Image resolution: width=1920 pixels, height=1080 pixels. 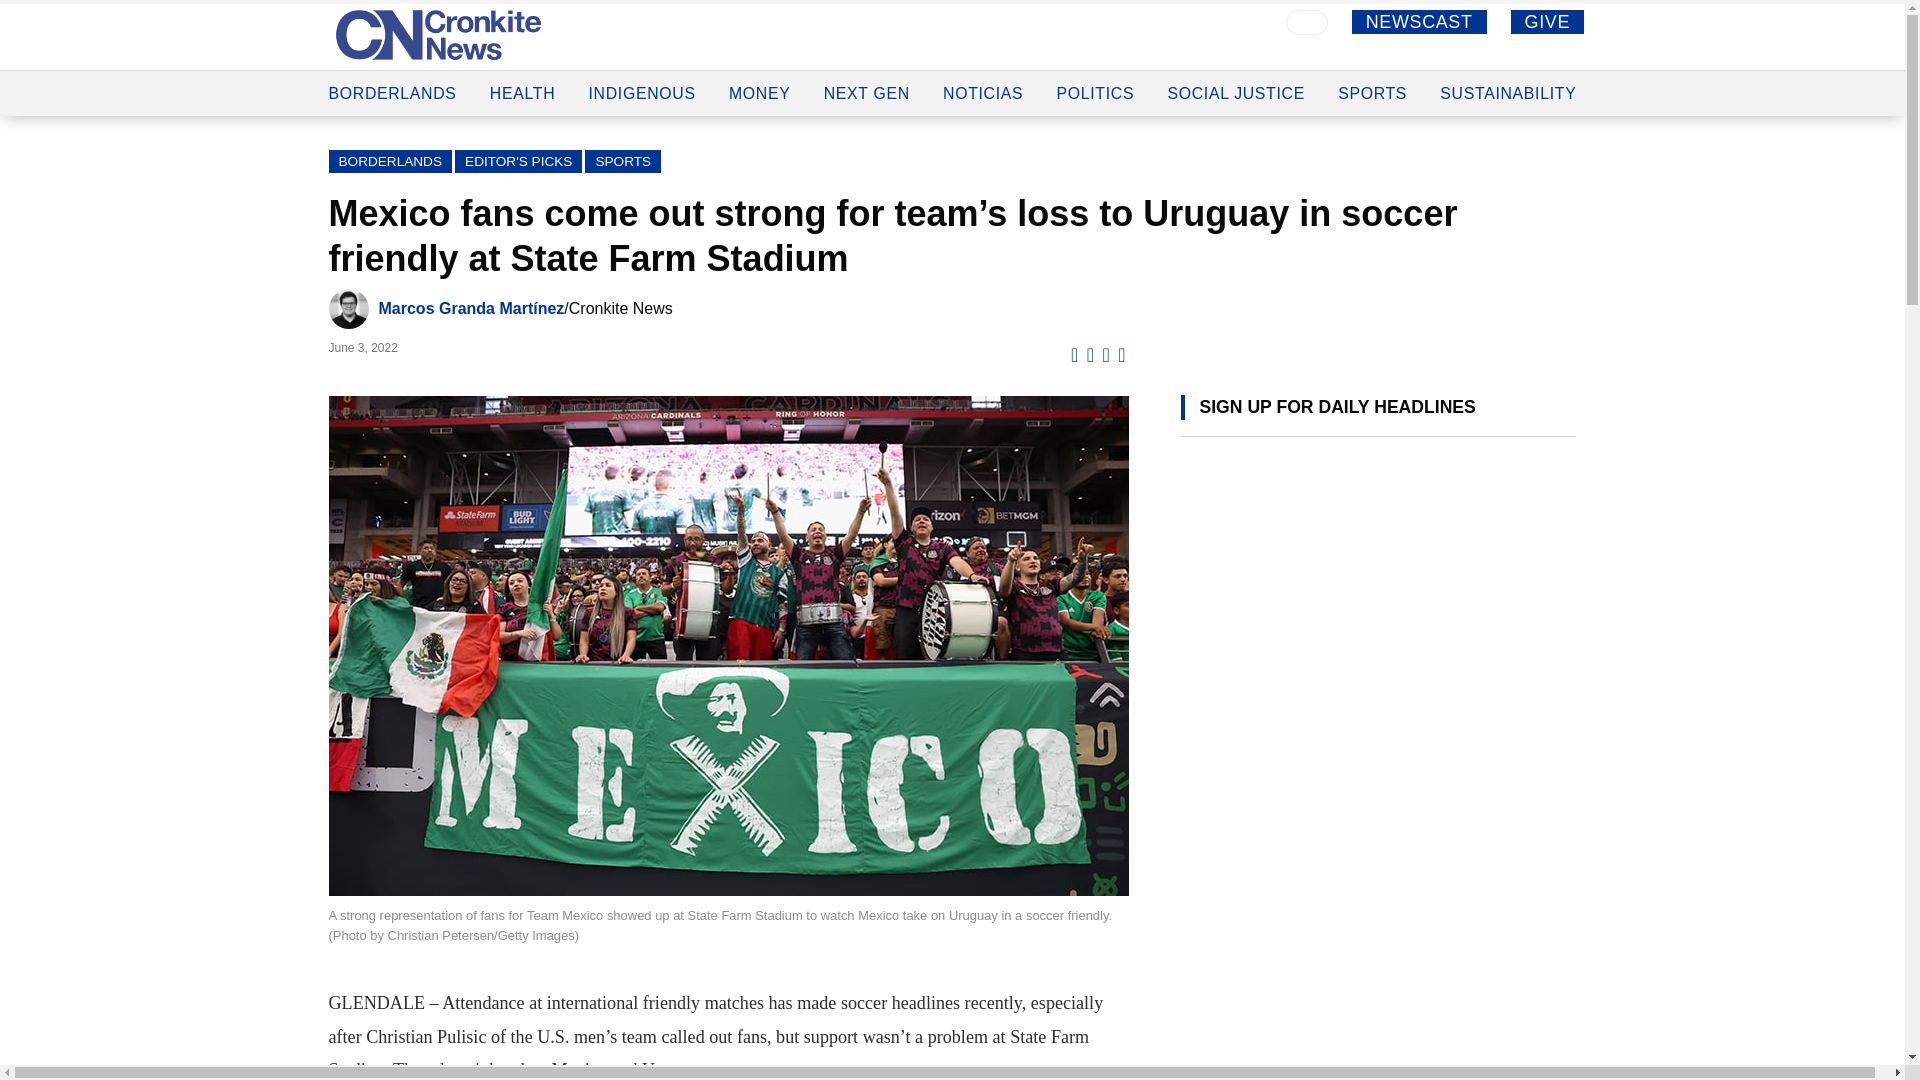 I want to click on Cronkite News, so click(x=438, y=34).